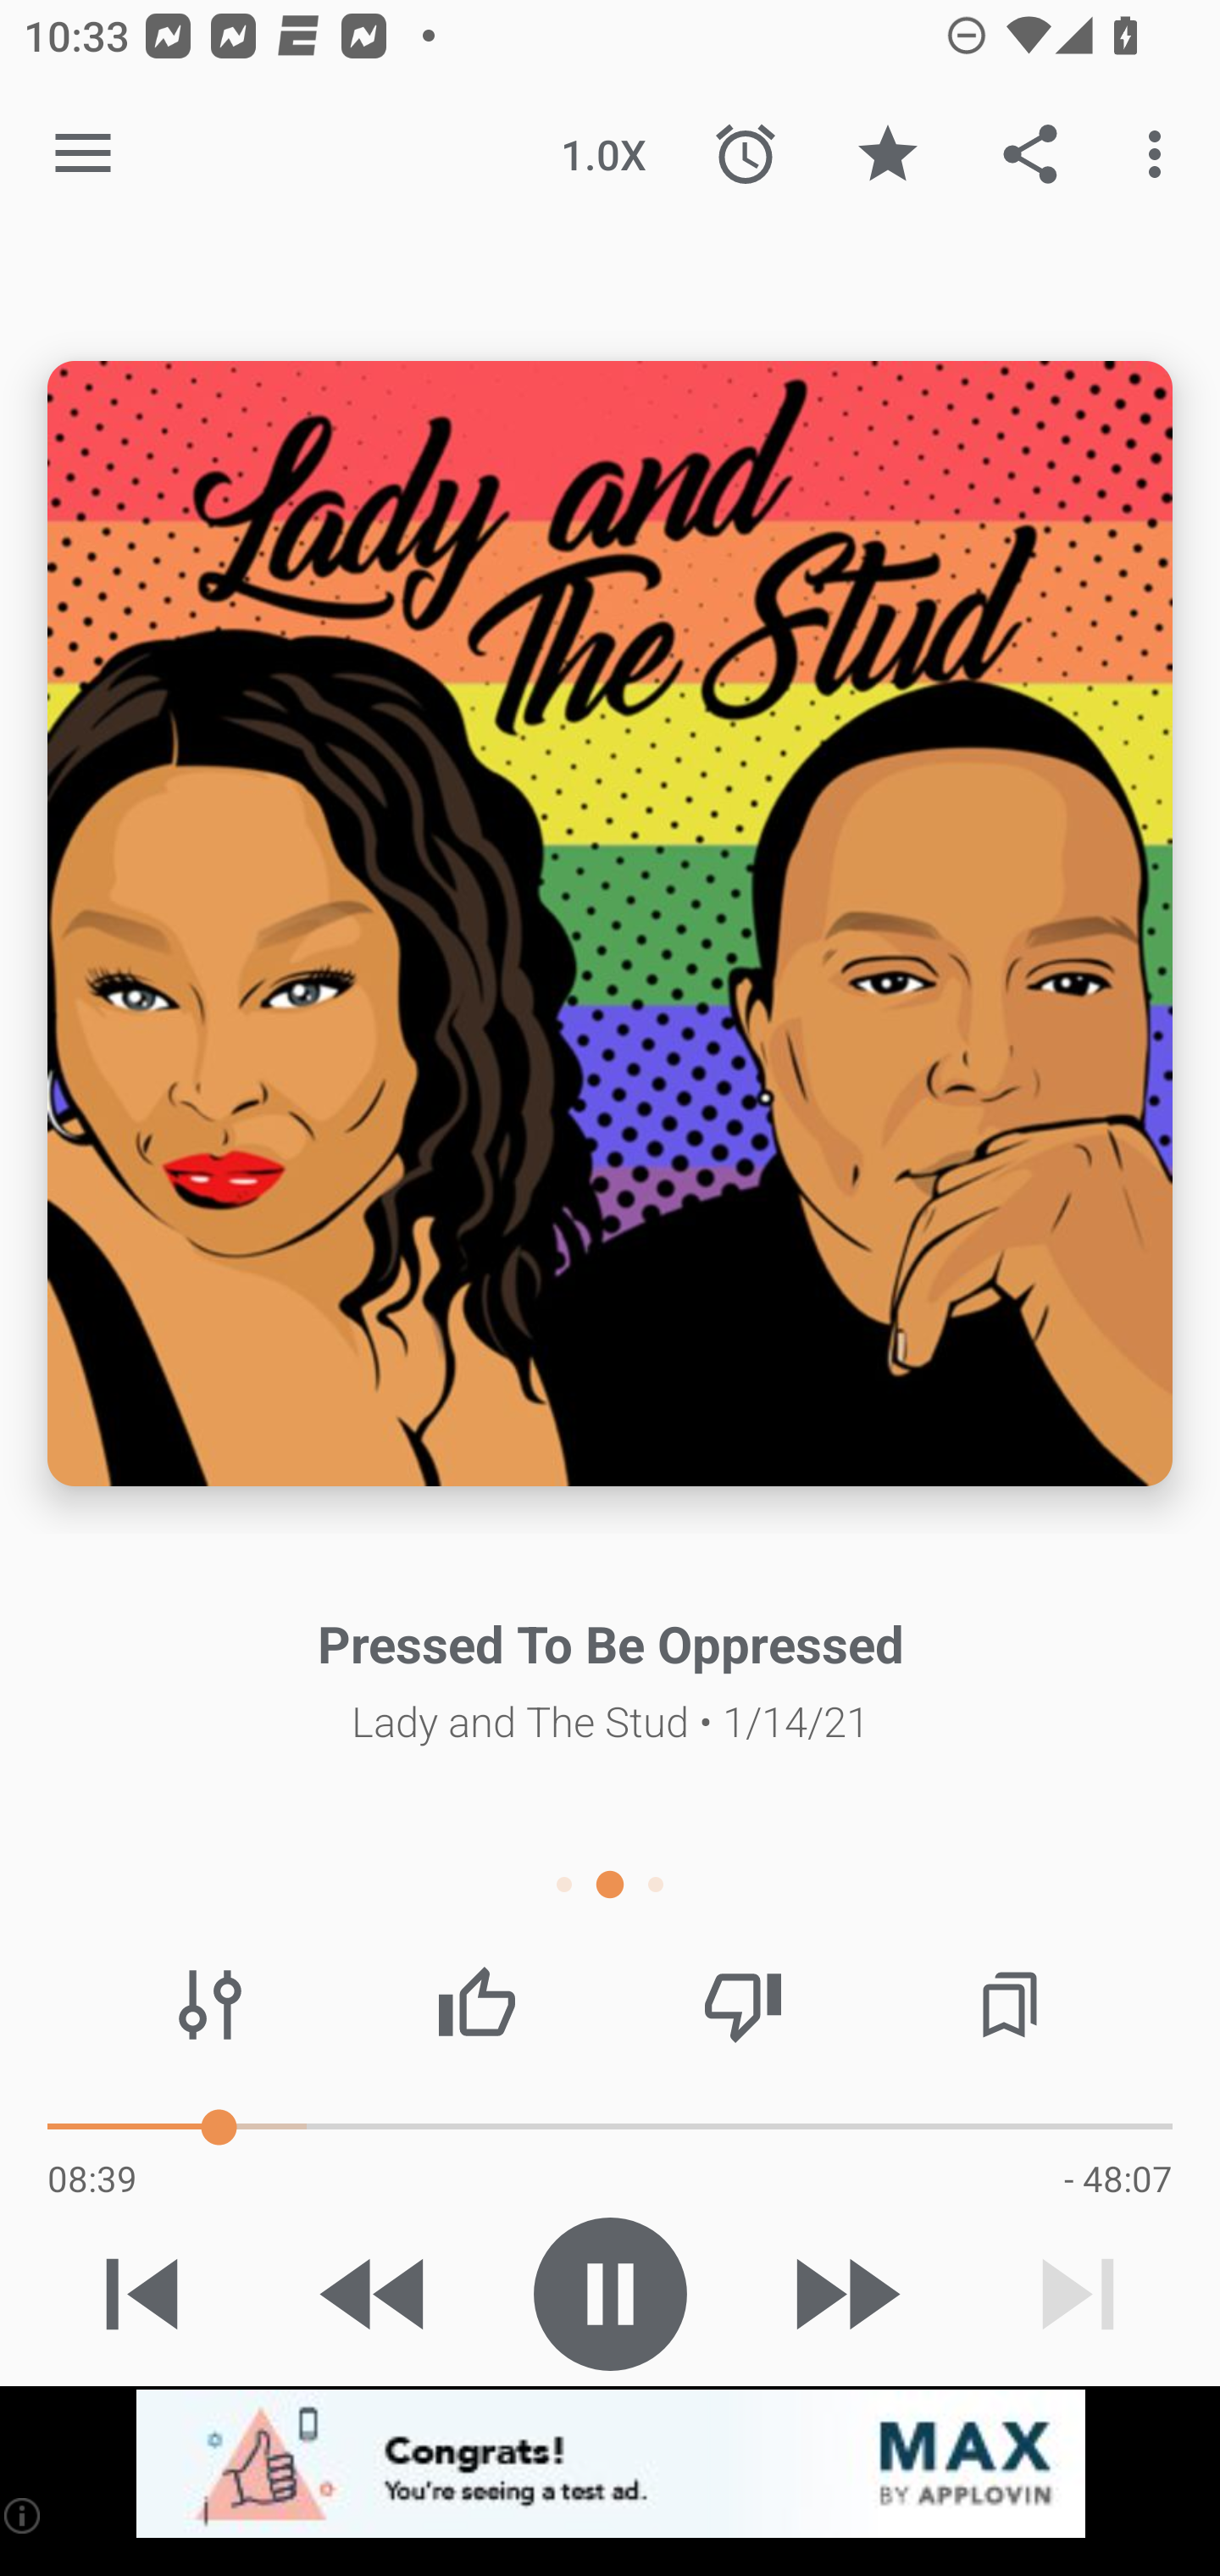  What do you see at coordinates (742, 2005) in the screenshot?
I see `Thumbs down` at bounding box center [742, 2005].